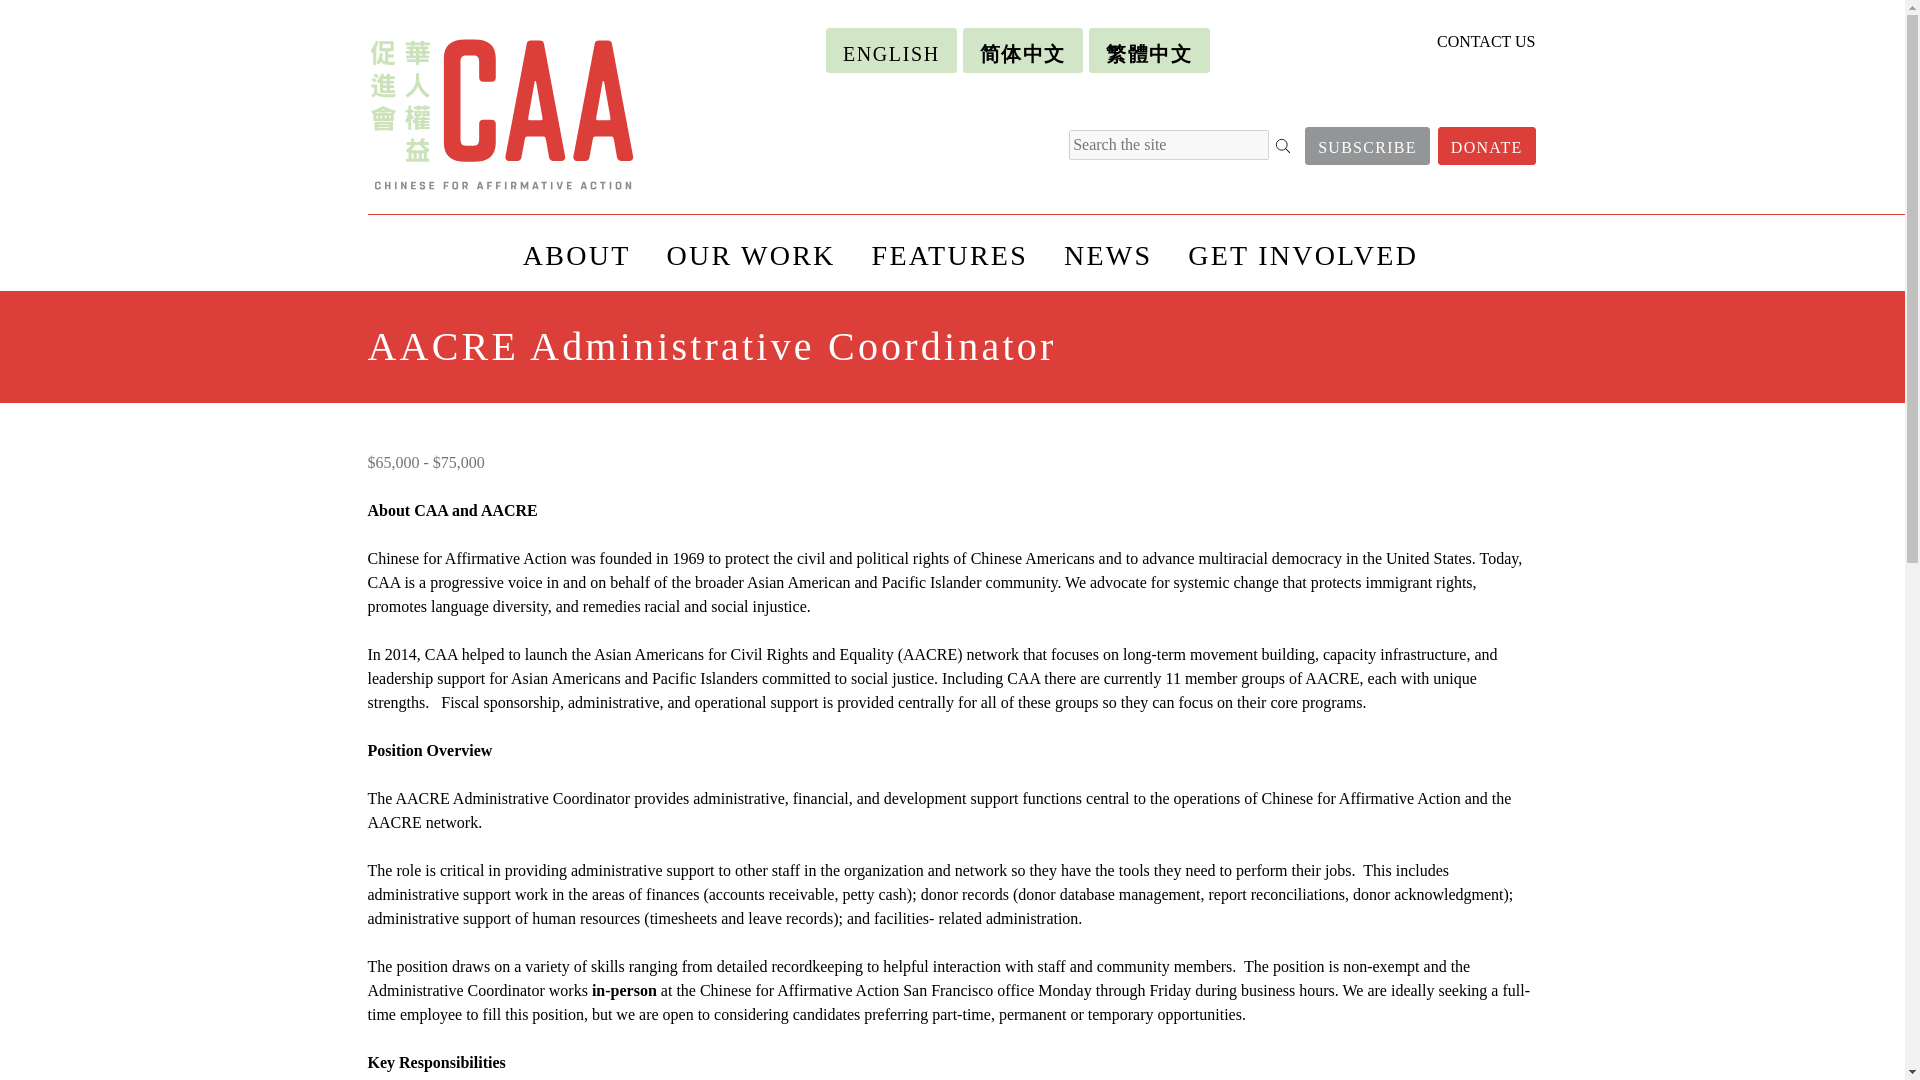  What do you see at coordinates (510, 114) in the screenshot?
I see `CAA` at bounding box center [510, 114].